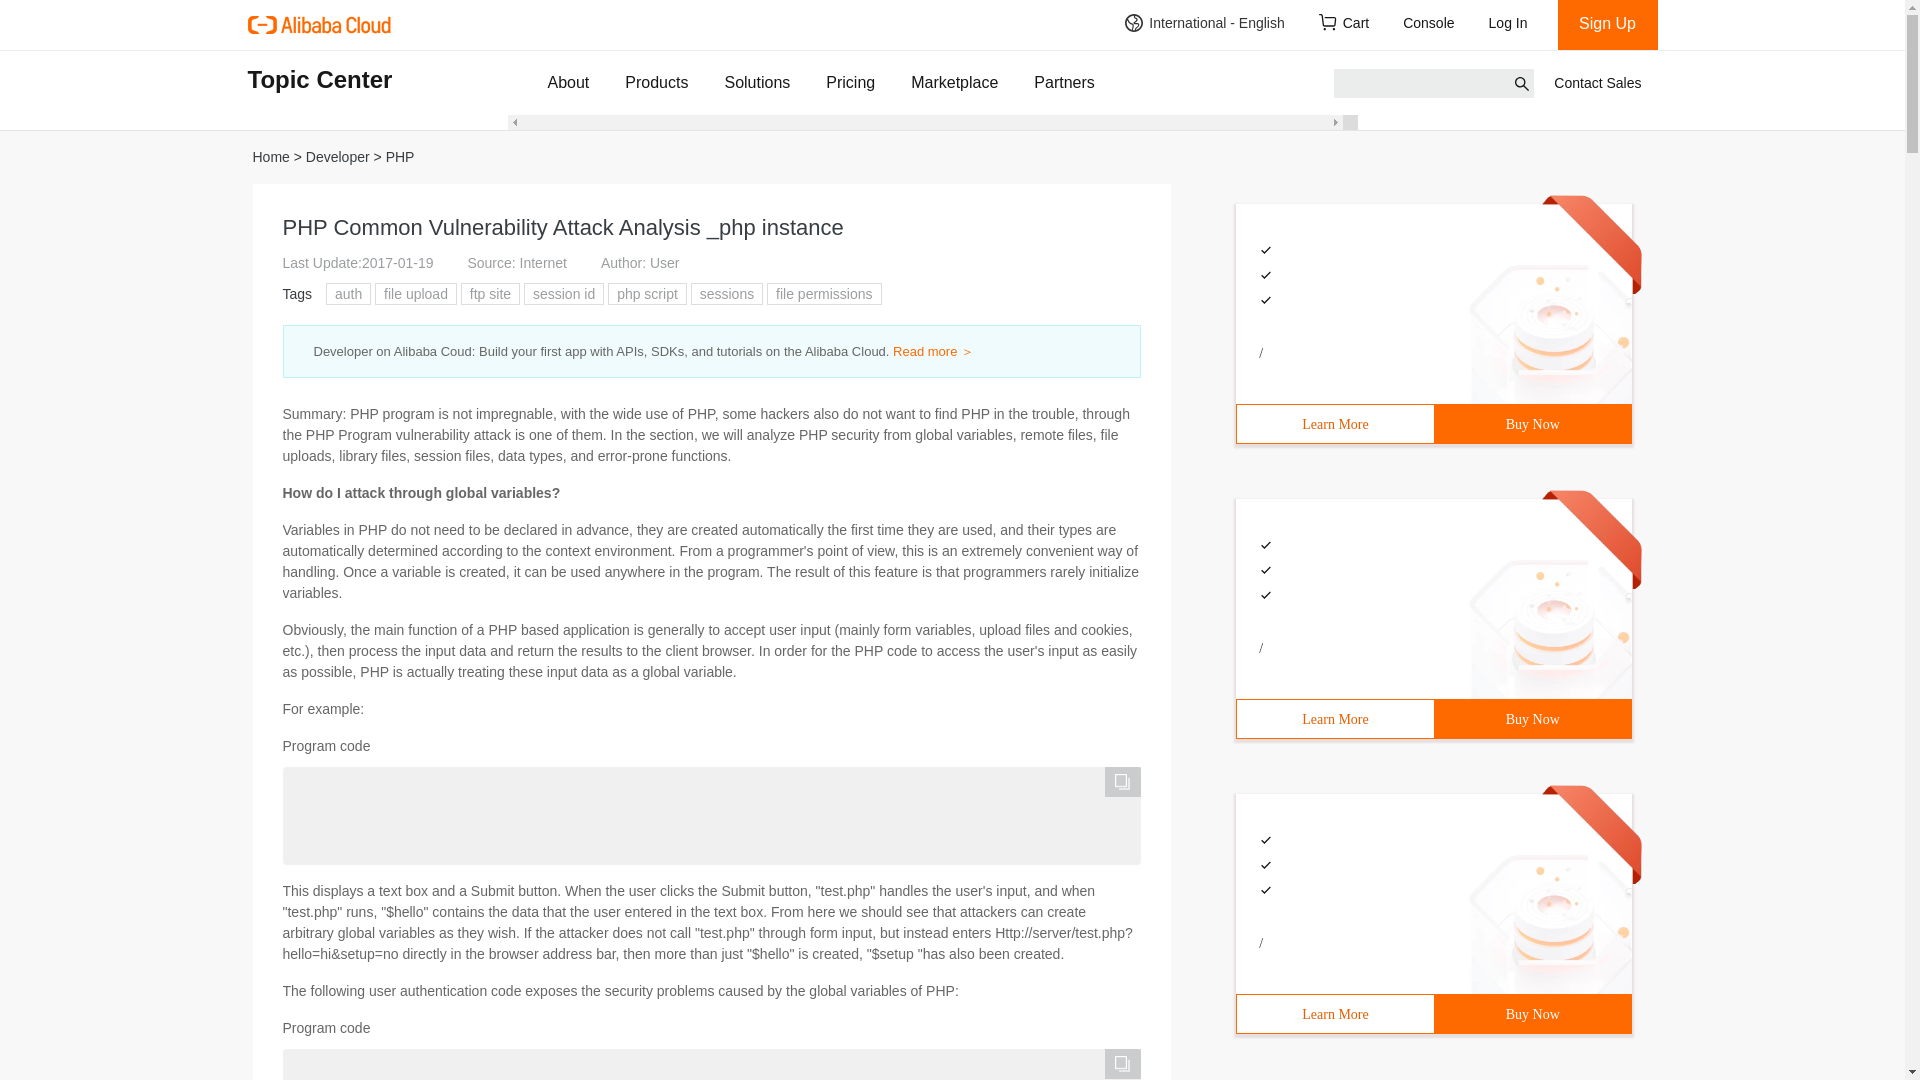 This screenshot has height=1080, width=1920. I want to click on Sign Up, so click(1608, 24).